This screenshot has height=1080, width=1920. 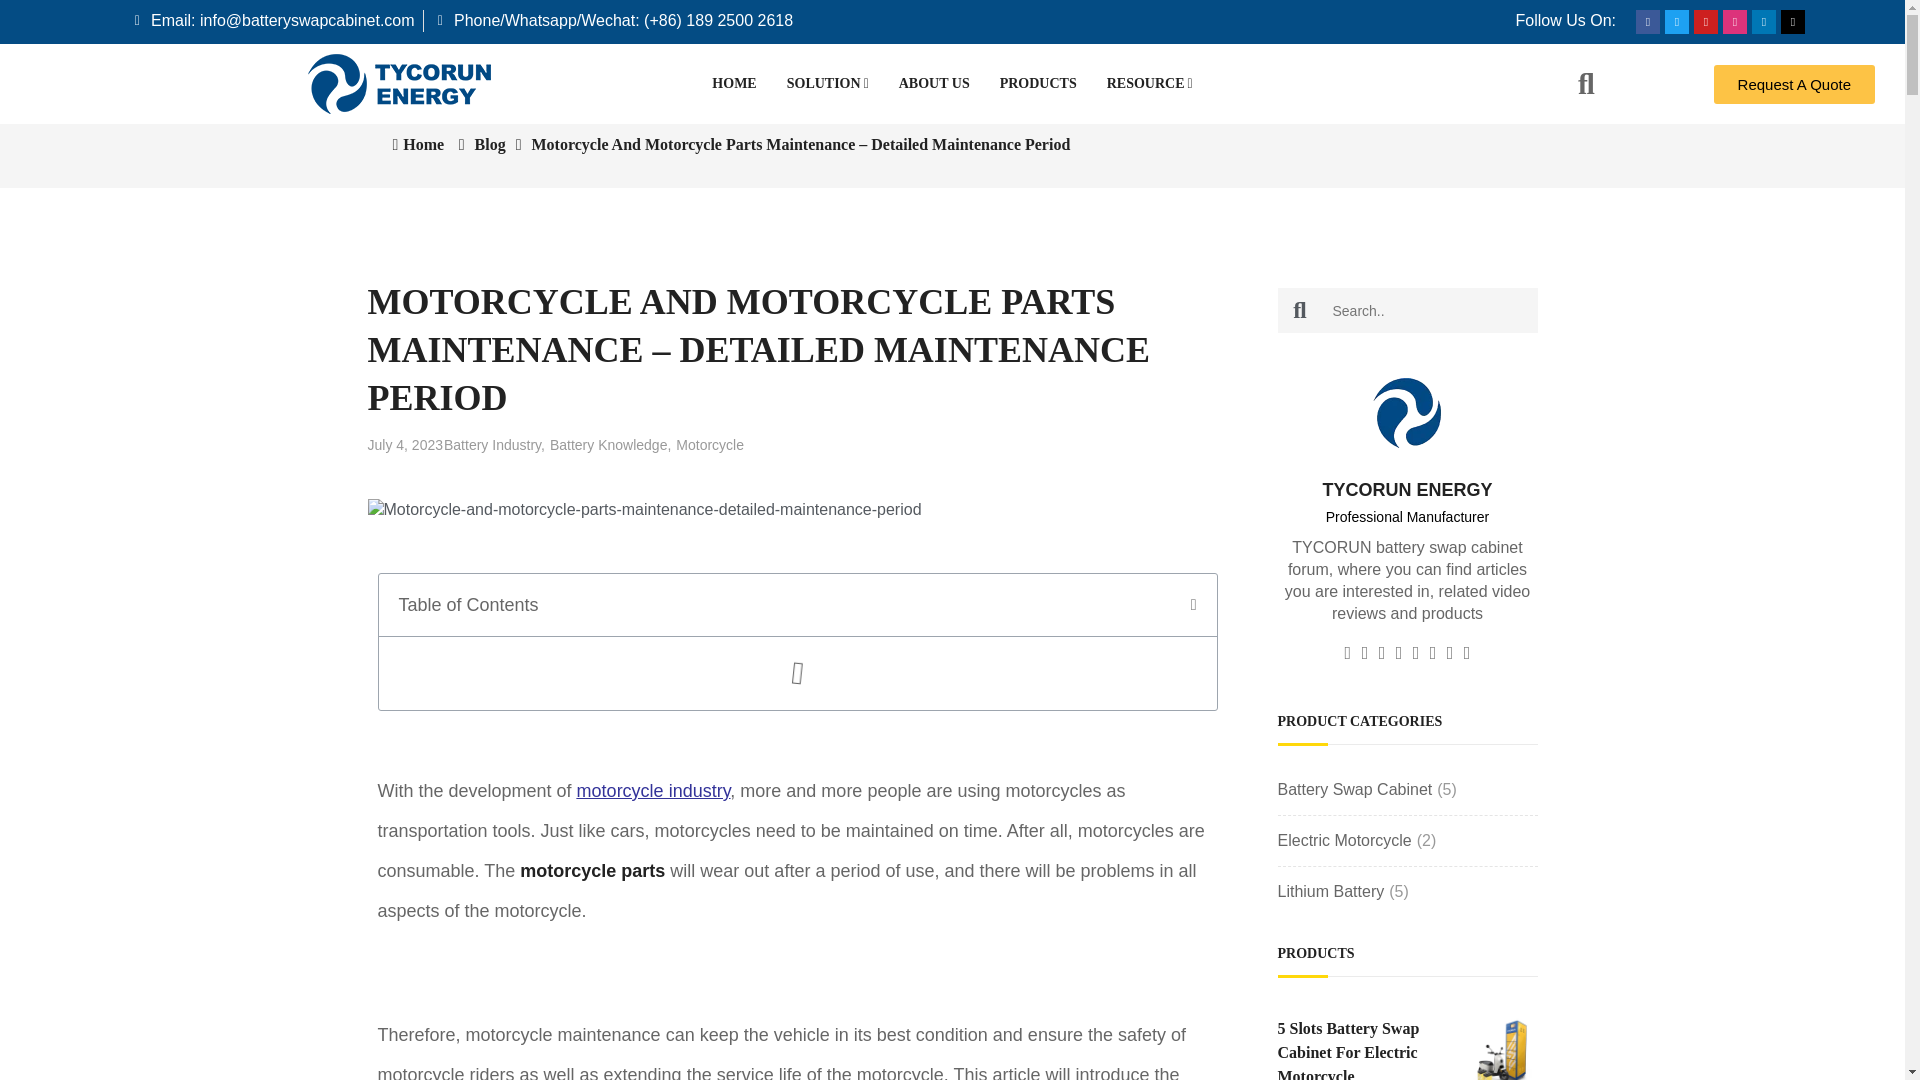 What do you see at coordinates (1150, 84) in the screenshot?
I see `RESOURCE` at bounding box center [1150, 84].